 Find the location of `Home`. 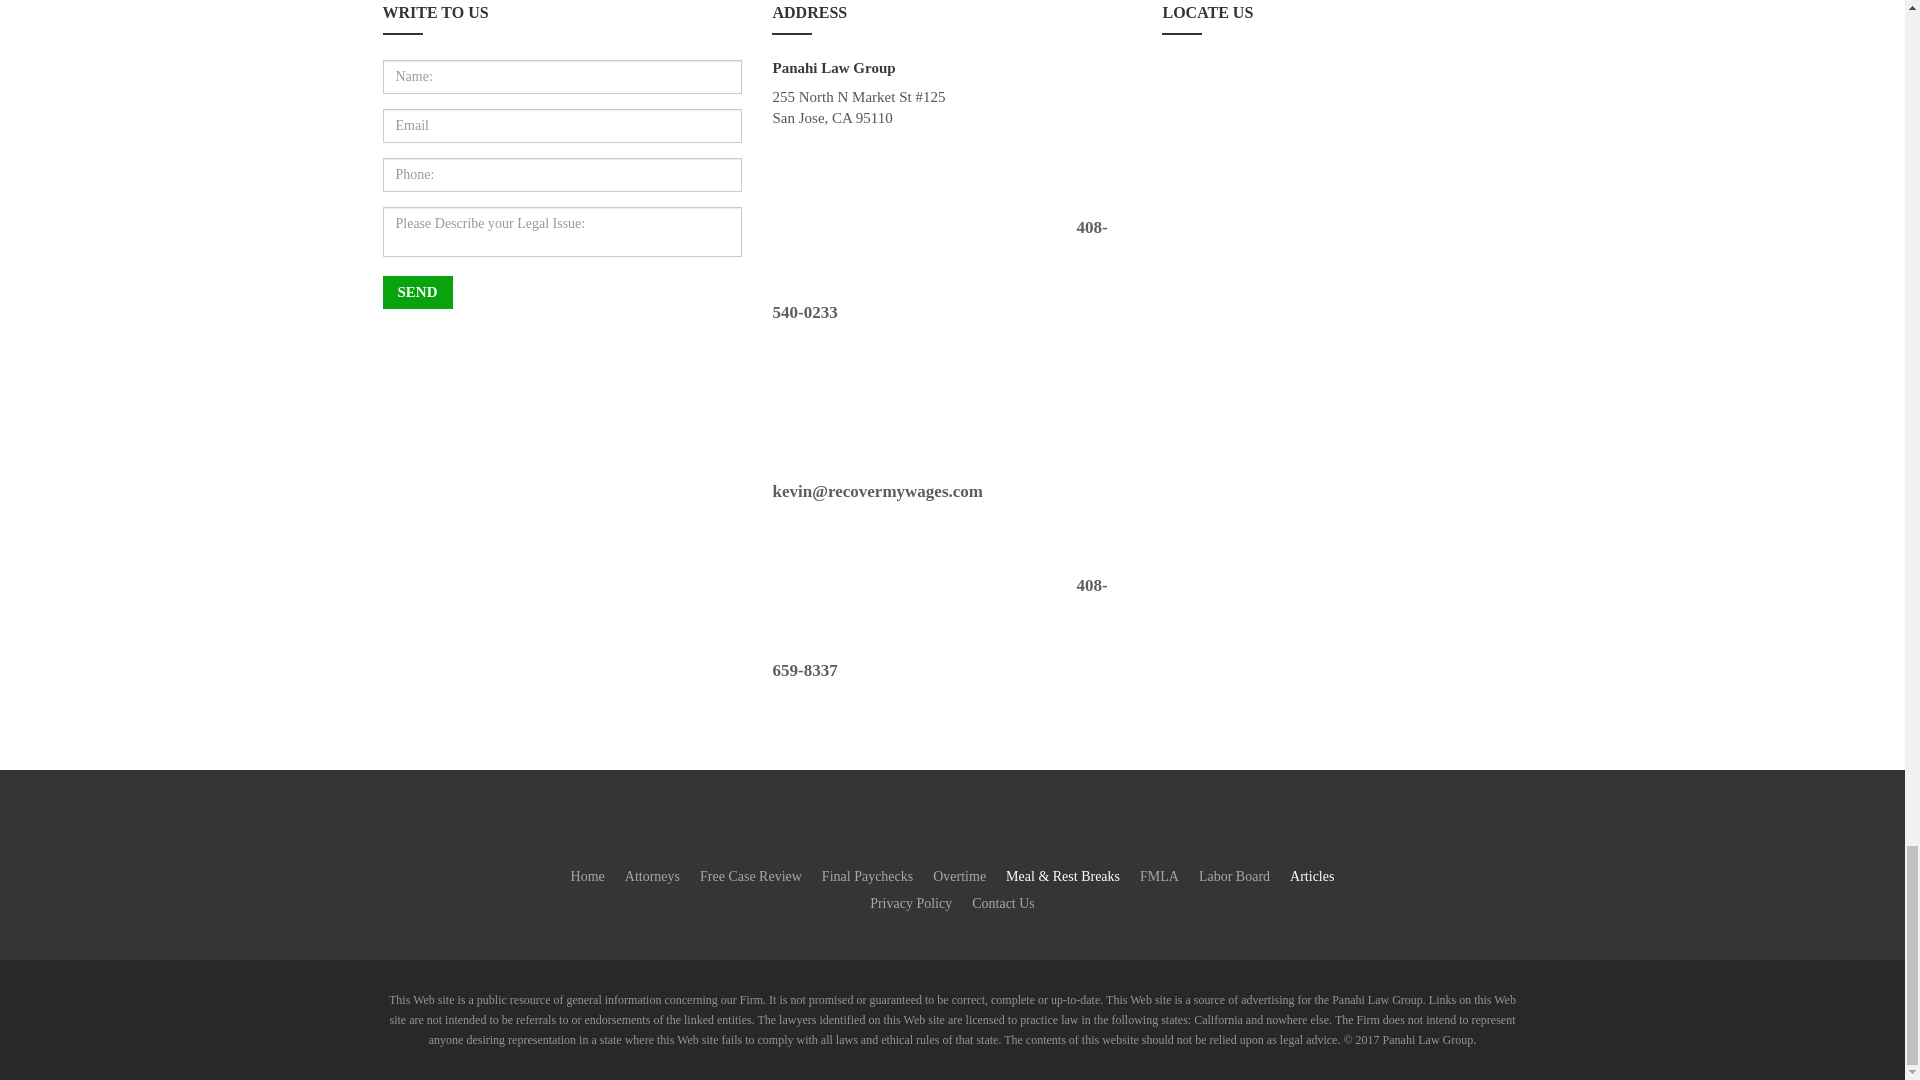

Home is located at coordinates (587, 876).